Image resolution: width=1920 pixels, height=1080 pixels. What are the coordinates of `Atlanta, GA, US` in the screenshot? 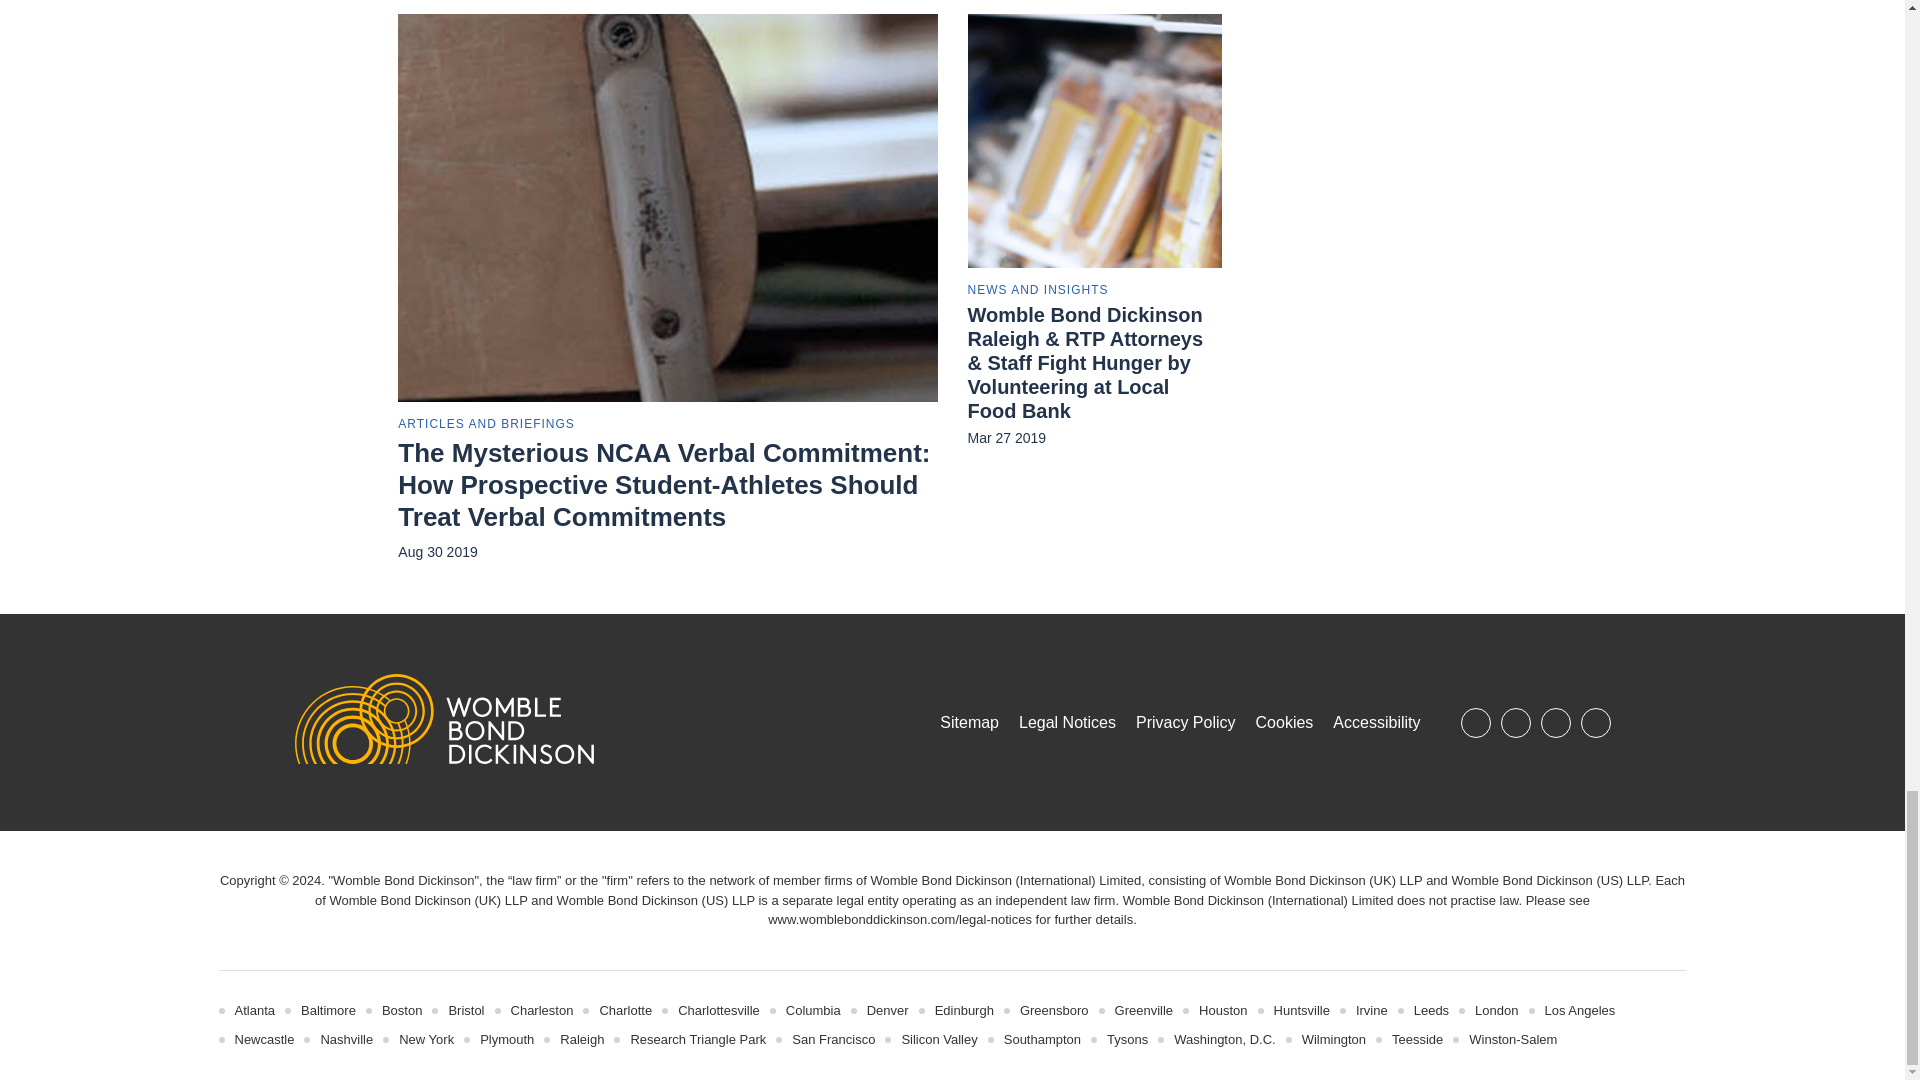 It's located at (254, 1010).